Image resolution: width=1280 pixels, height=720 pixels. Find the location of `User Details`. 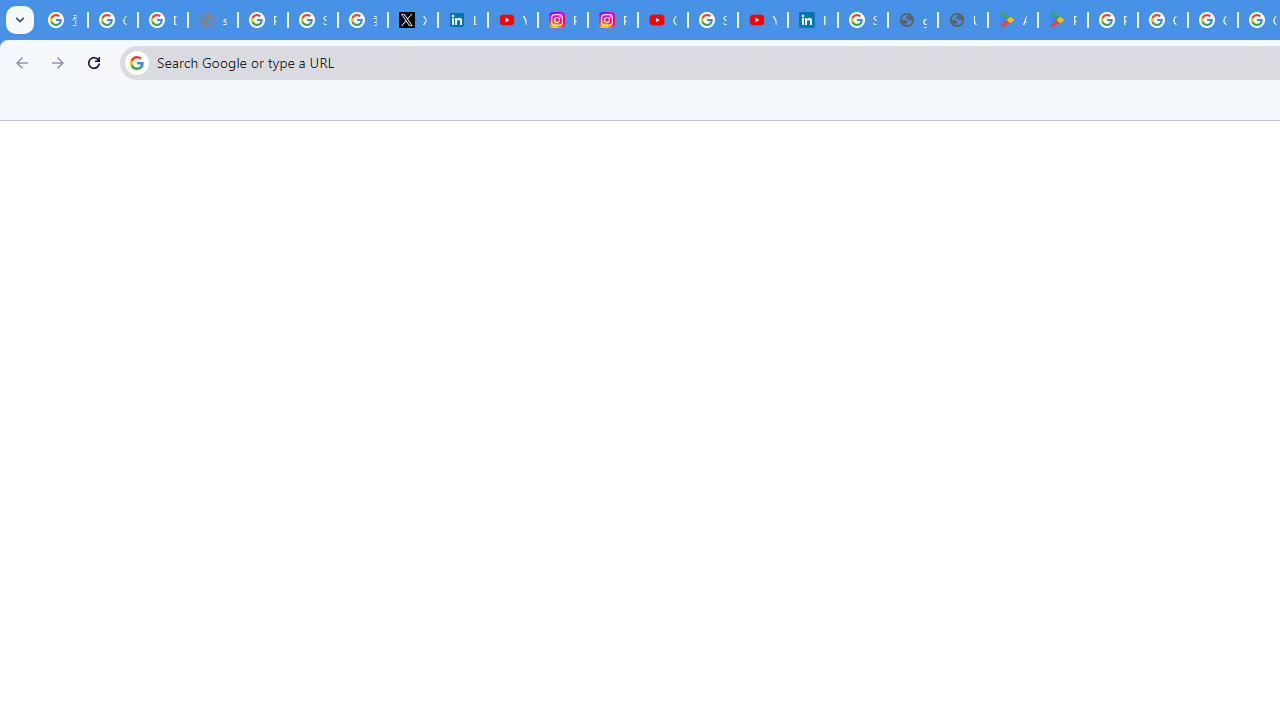

User Details is located at coordinates (963, 20).